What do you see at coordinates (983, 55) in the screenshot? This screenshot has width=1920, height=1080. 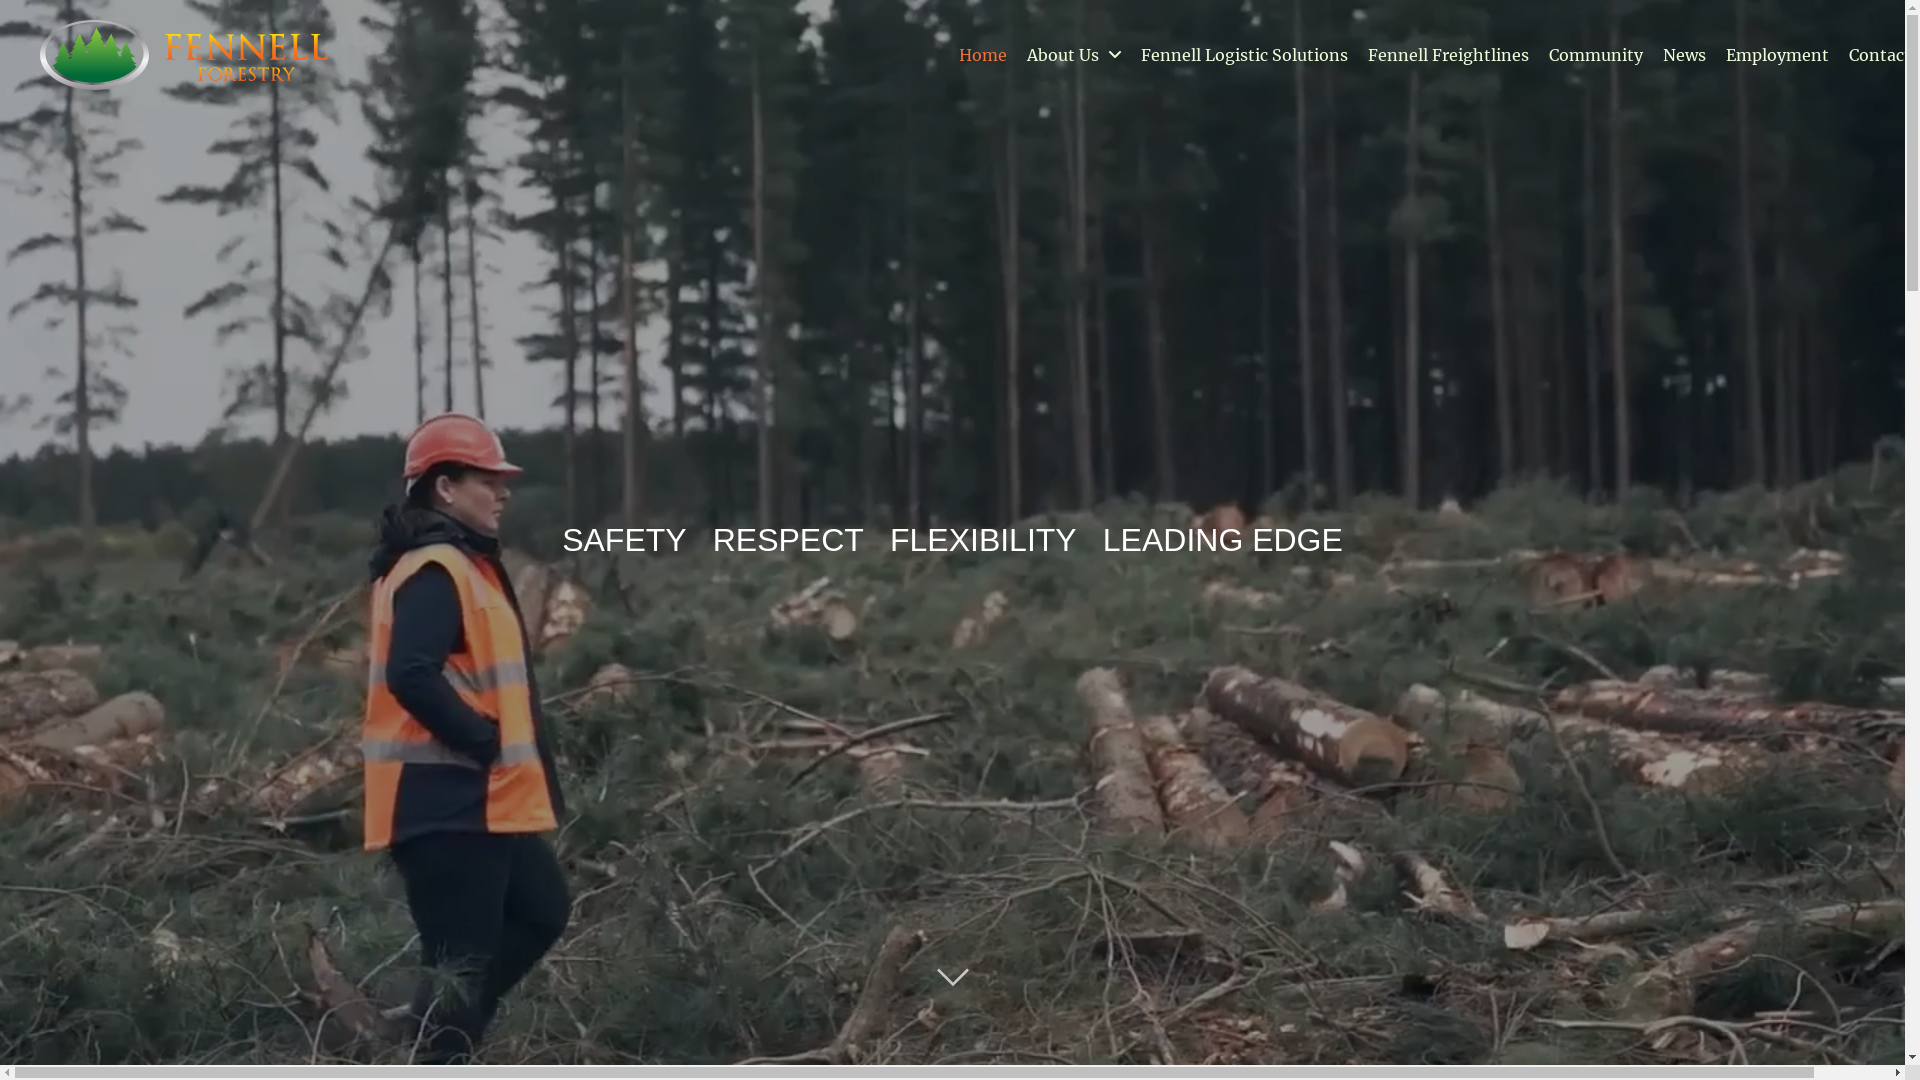 I see `Home` at bounding box center [983, 55].